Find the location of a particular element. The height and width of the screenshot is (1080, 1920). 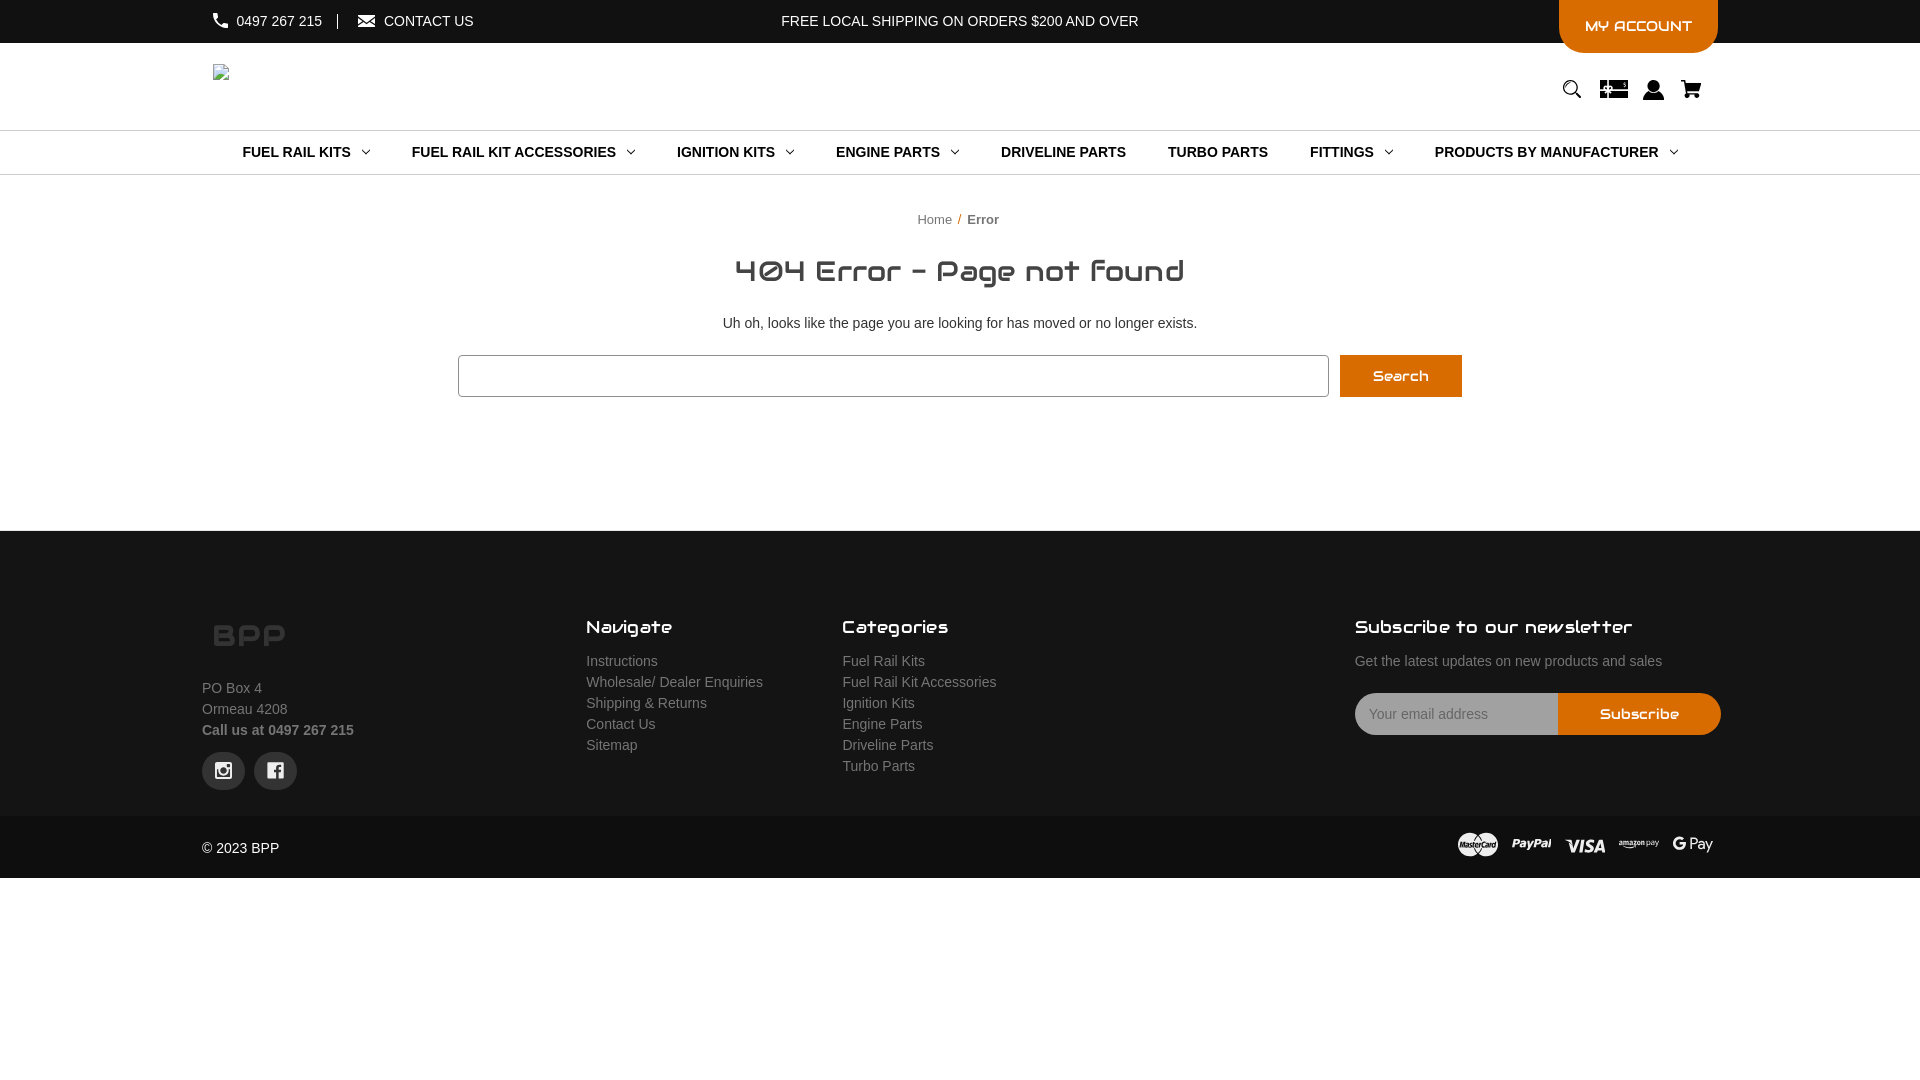

ENGINE PARTS is located at coordinates (897, 152).